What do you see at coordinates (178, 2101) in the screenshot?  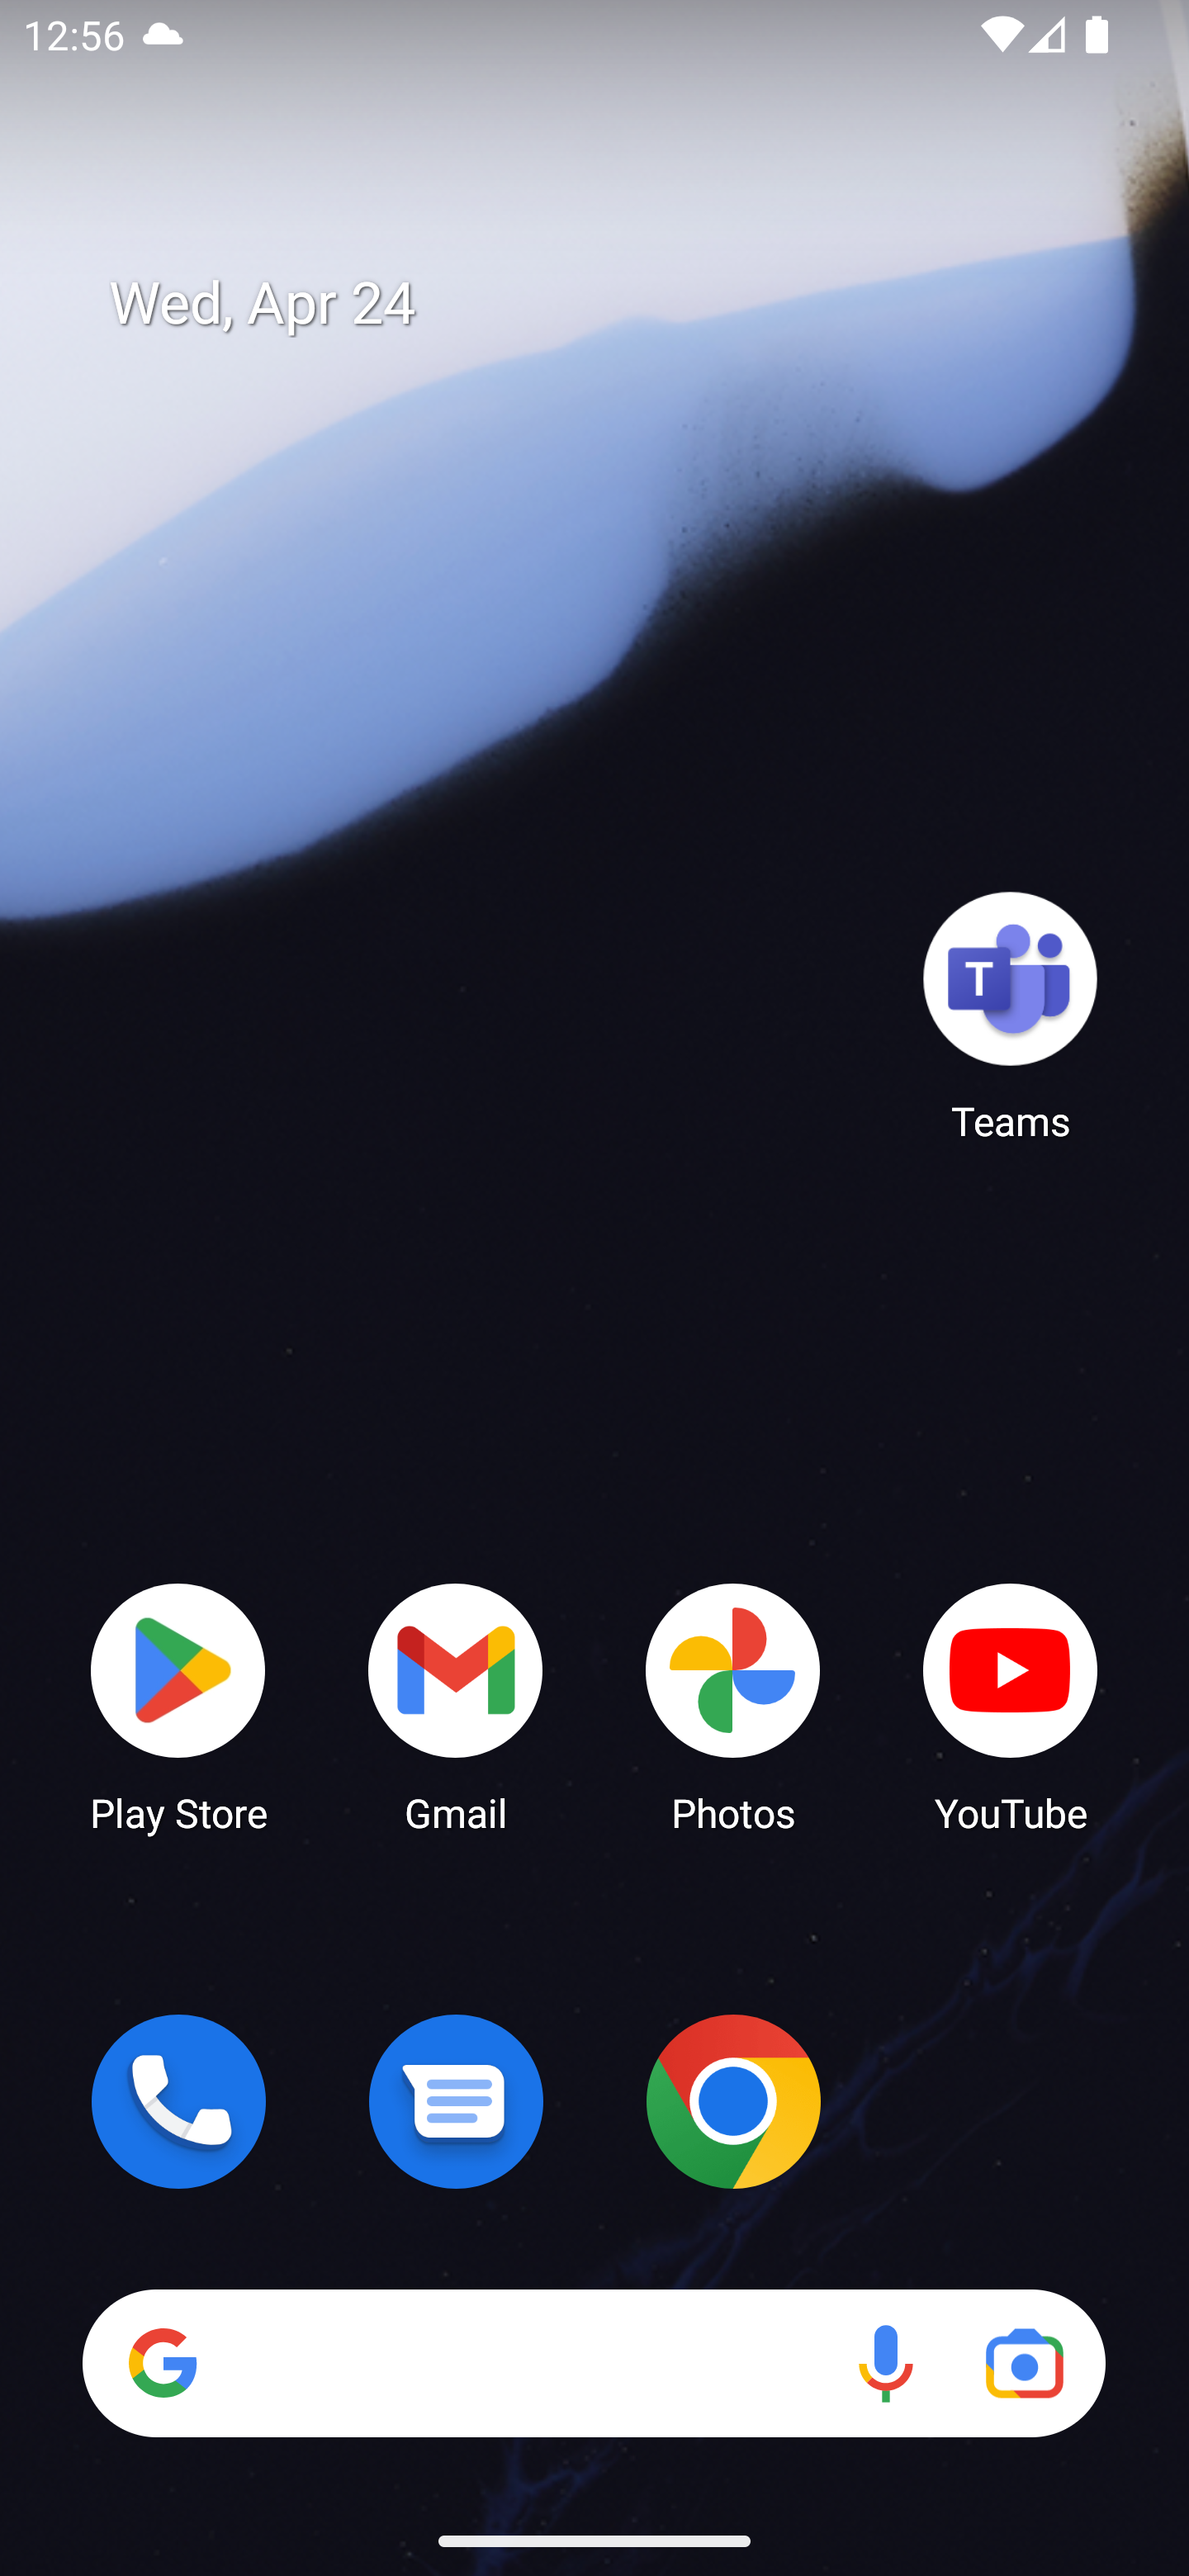 I see `Phone` at bounding box center [178, 2101].